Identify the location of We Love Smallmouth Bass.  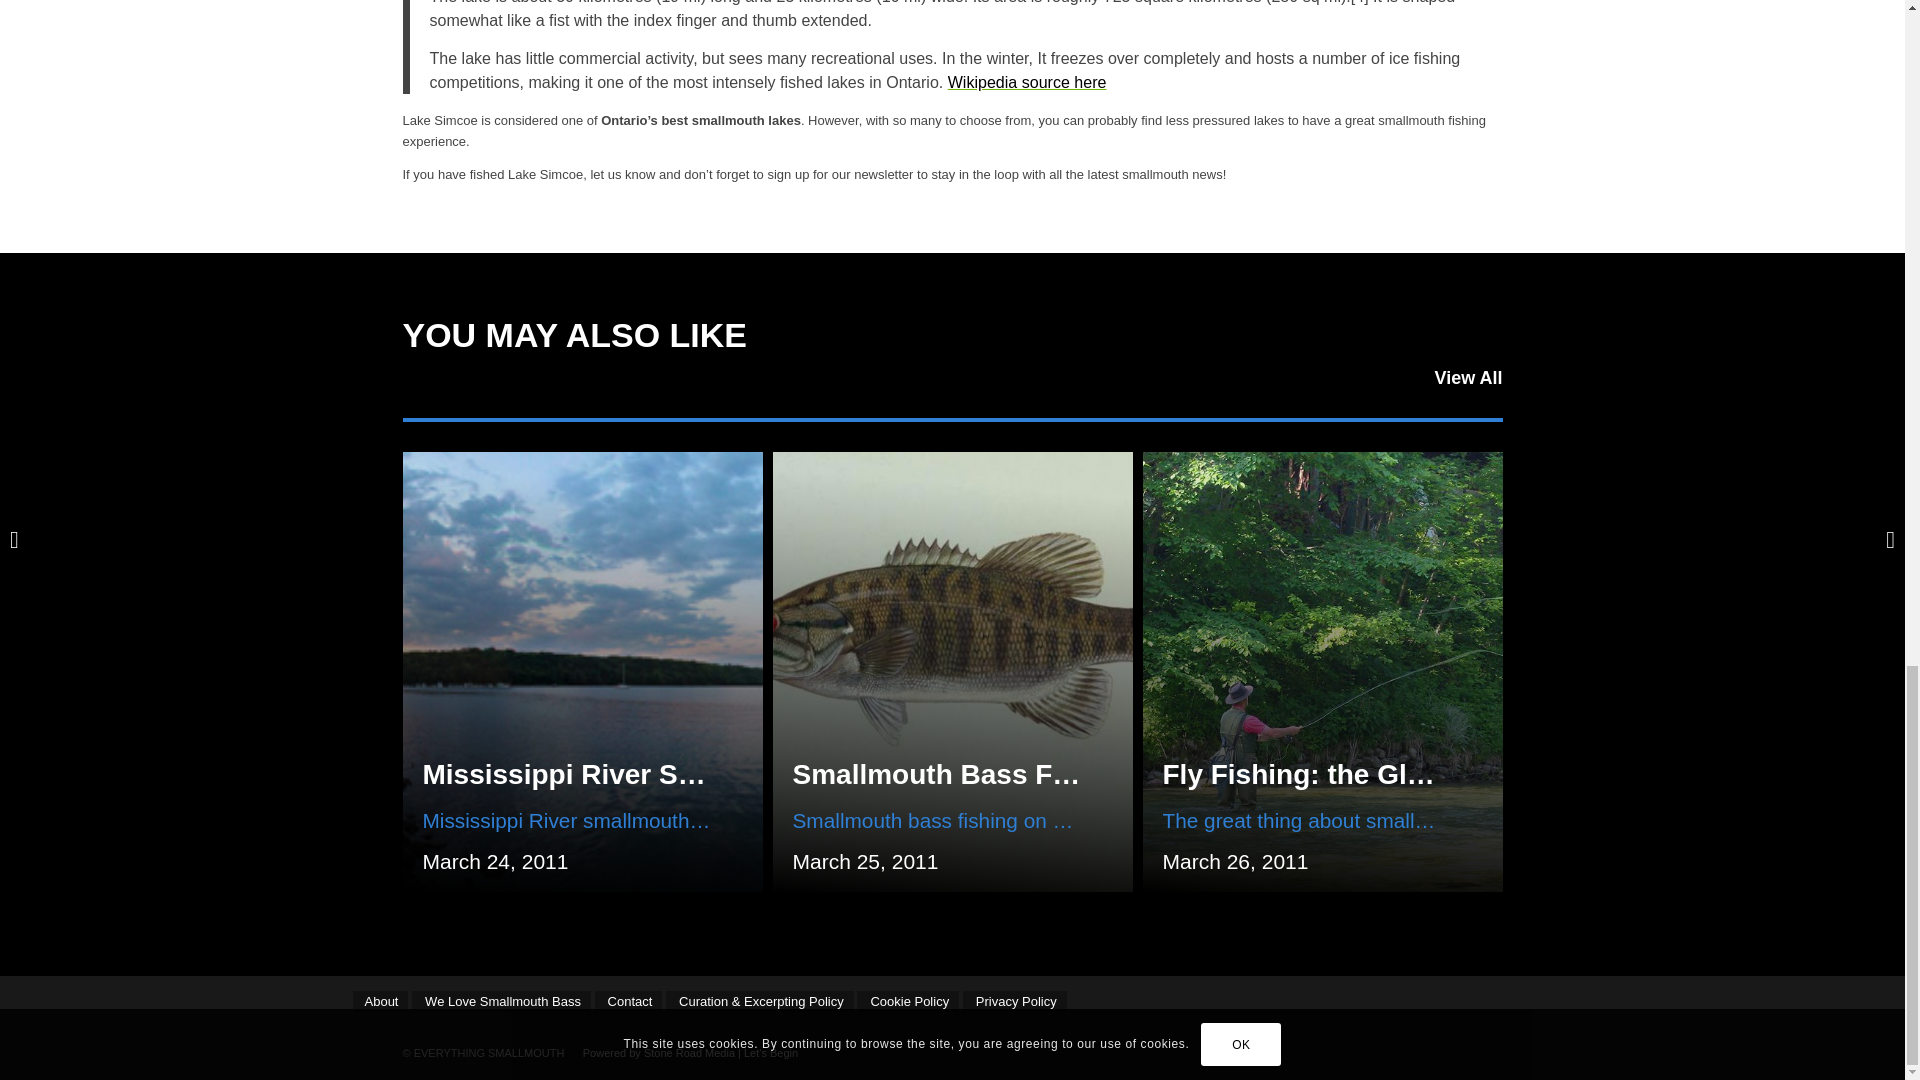
(502, 1001).